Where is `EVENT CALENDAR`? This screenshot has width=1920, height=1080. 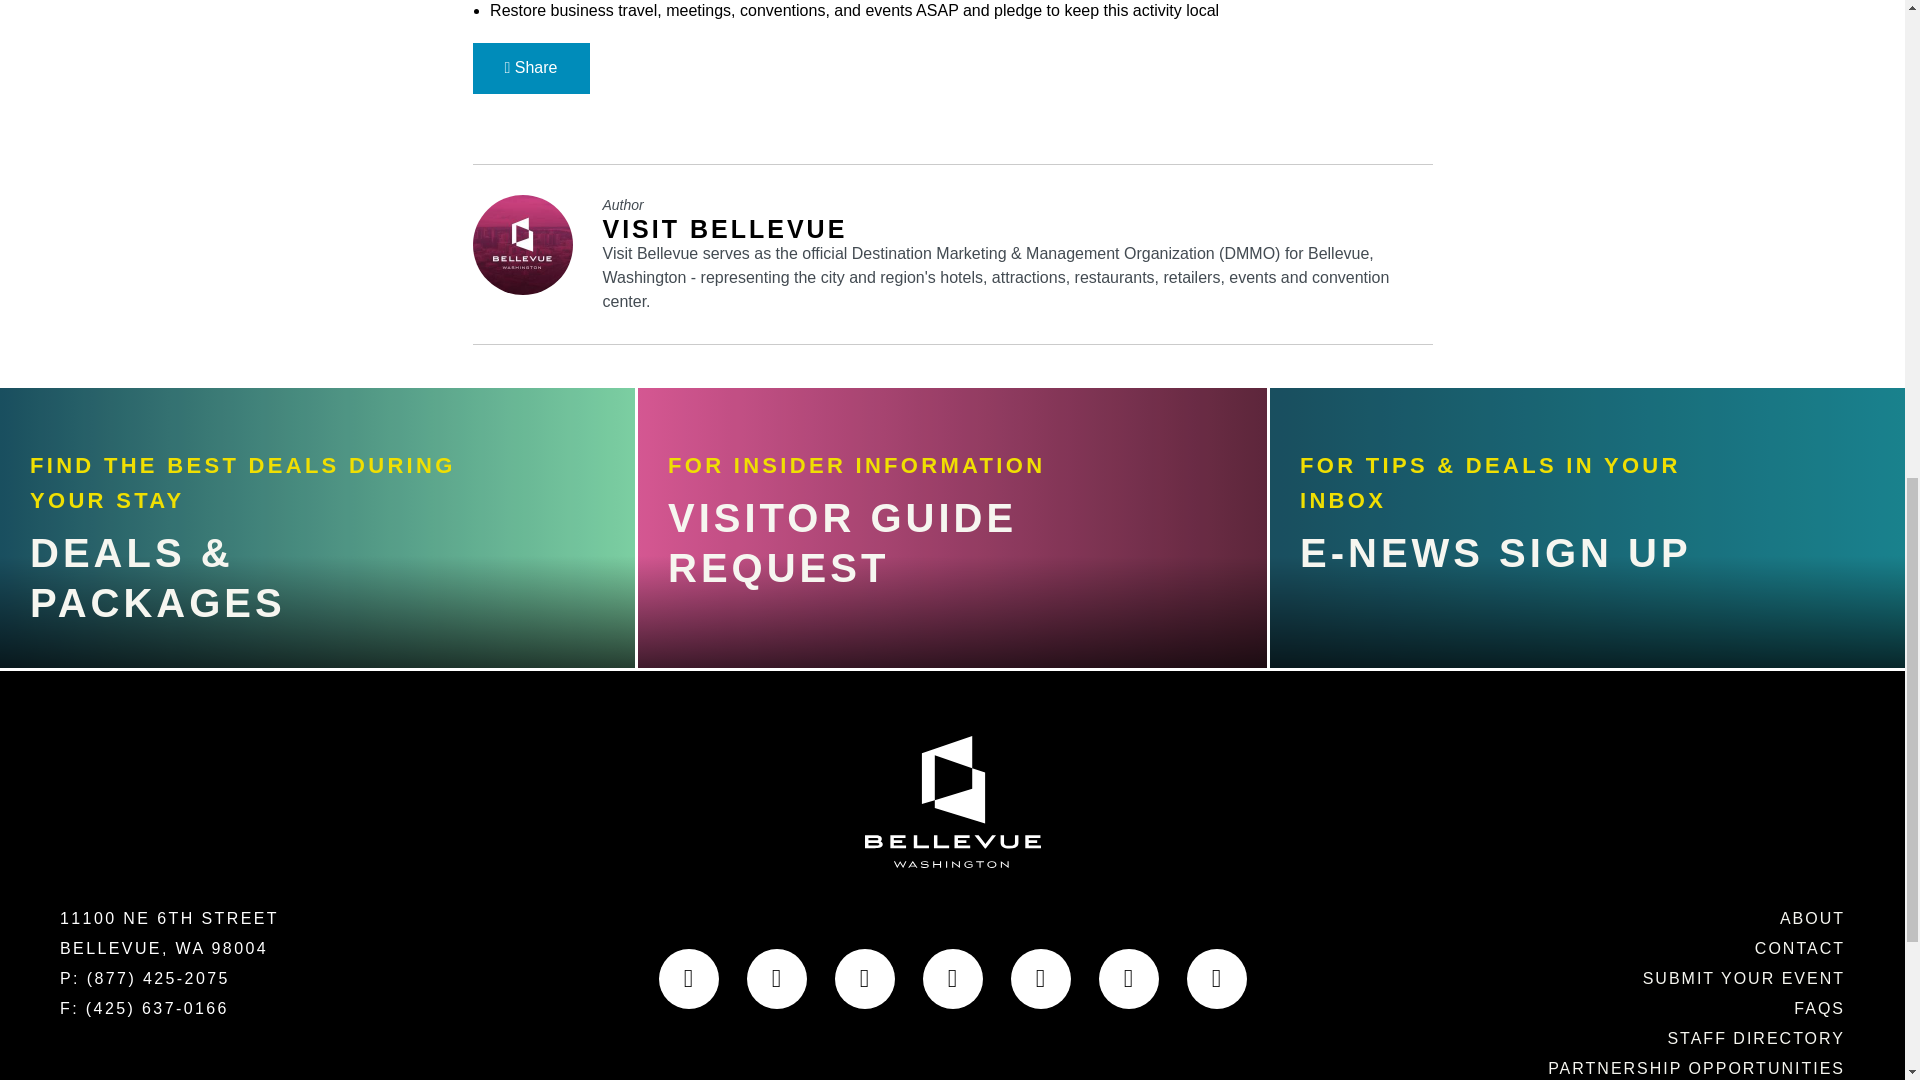
EVENT CALENDAR is located at coordinates (330, 240).